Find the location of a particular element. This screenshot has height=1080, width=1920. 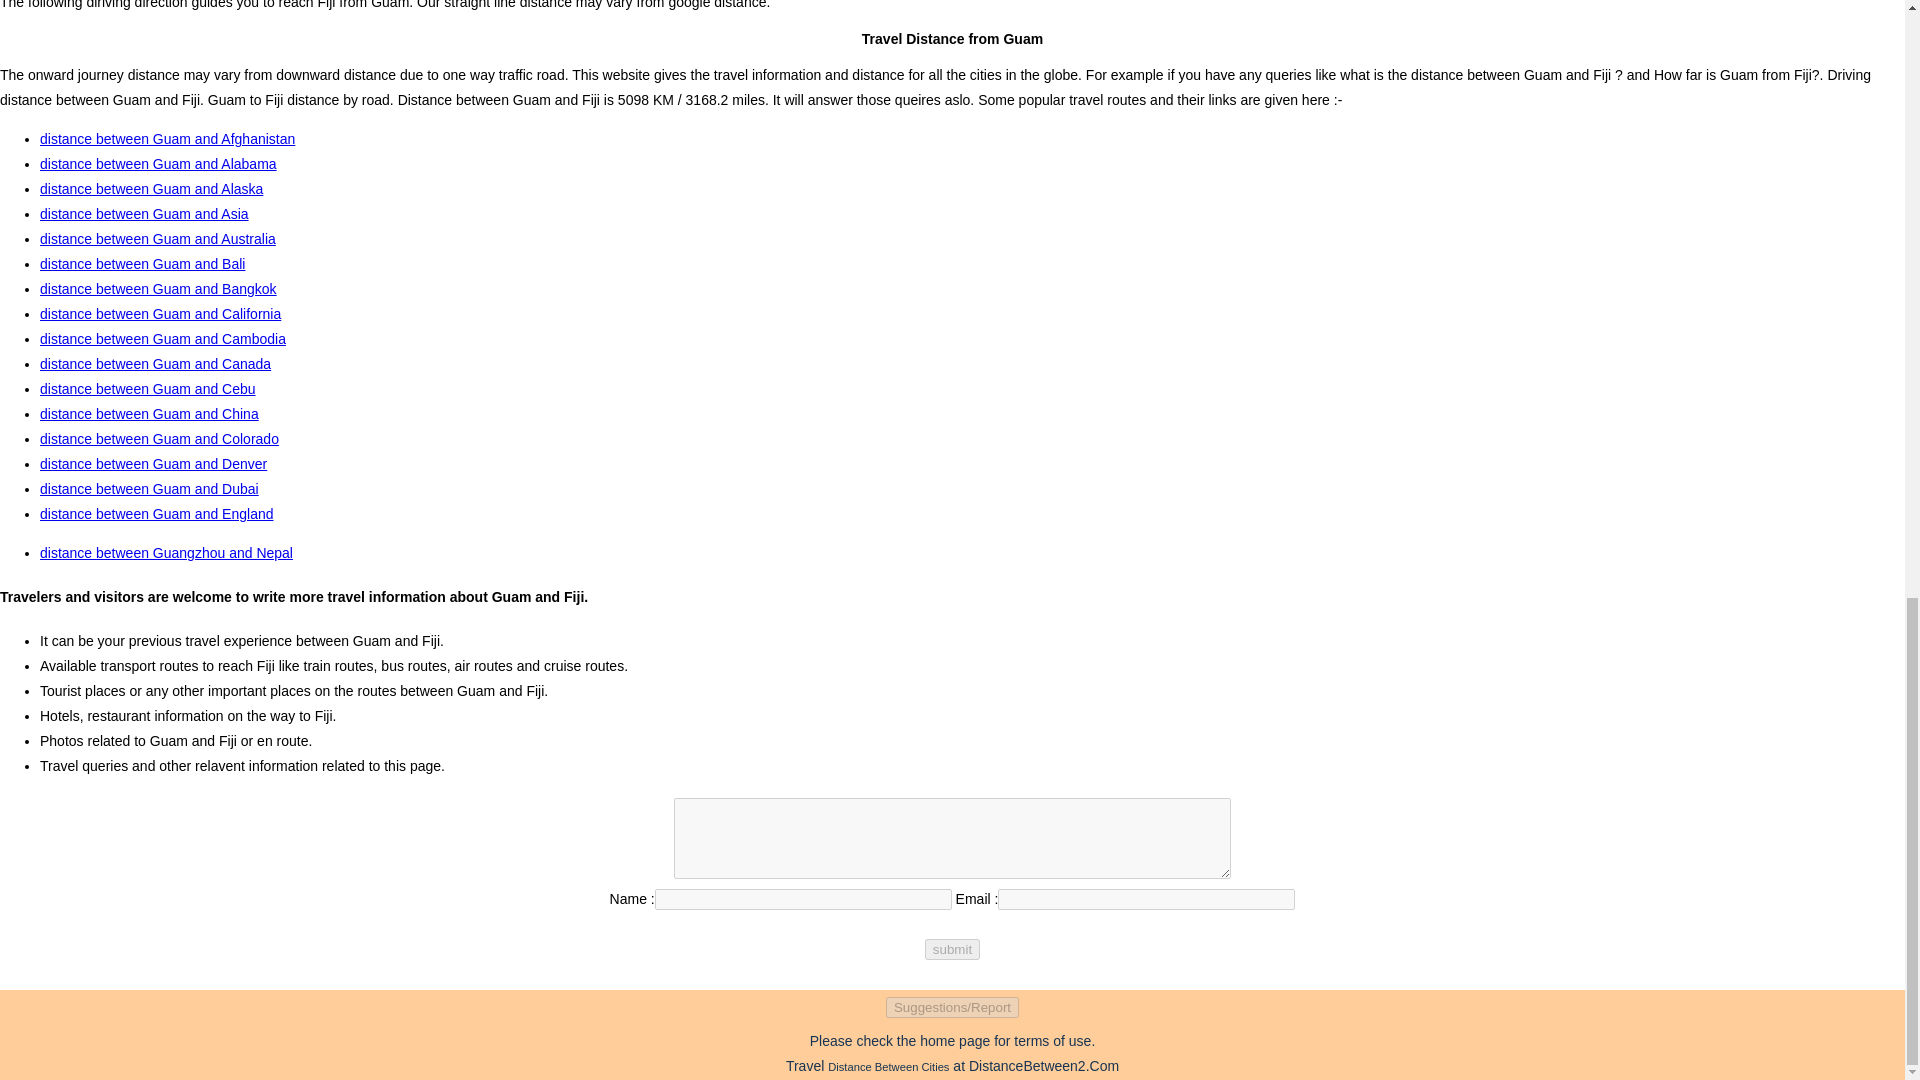

distance between Guam and England is located at coordinates (157, 514).